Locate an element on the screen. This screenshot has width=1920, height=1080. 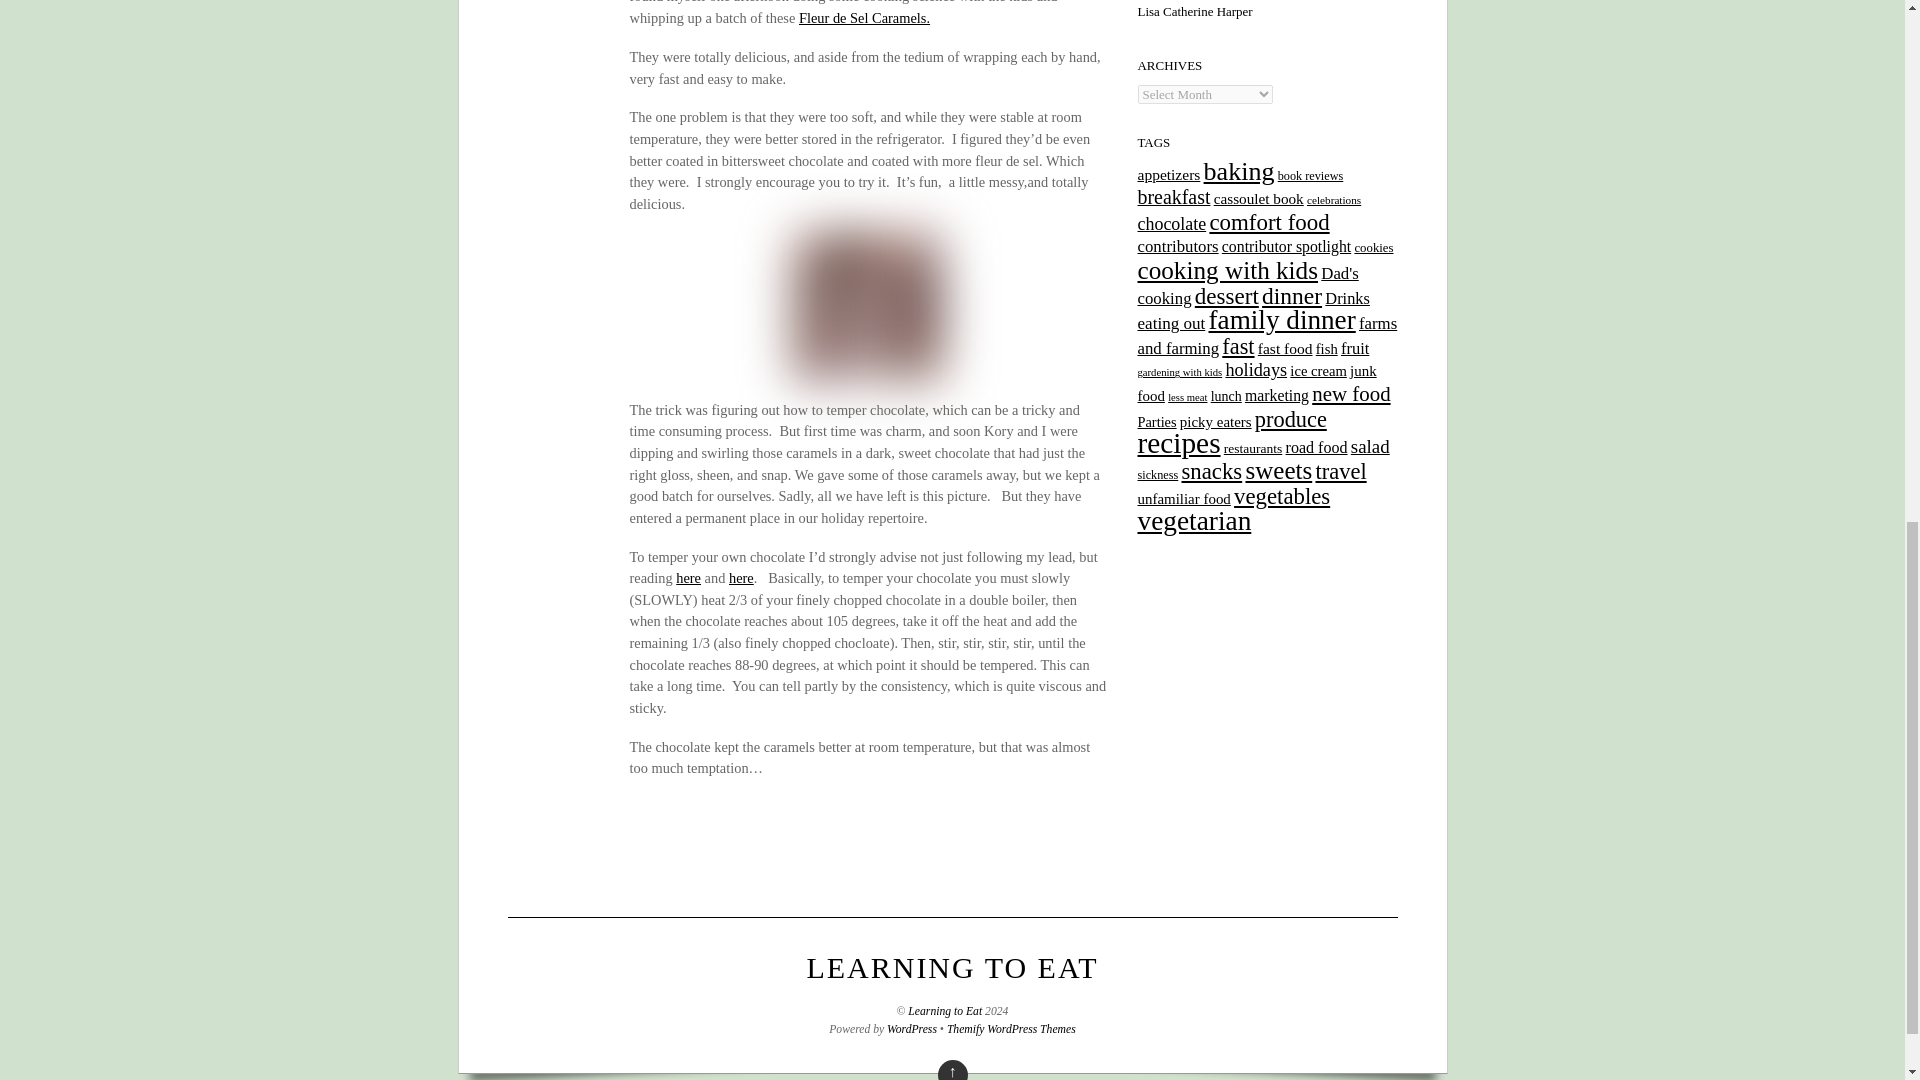
chocolate is located at coordinates (1172, 224).